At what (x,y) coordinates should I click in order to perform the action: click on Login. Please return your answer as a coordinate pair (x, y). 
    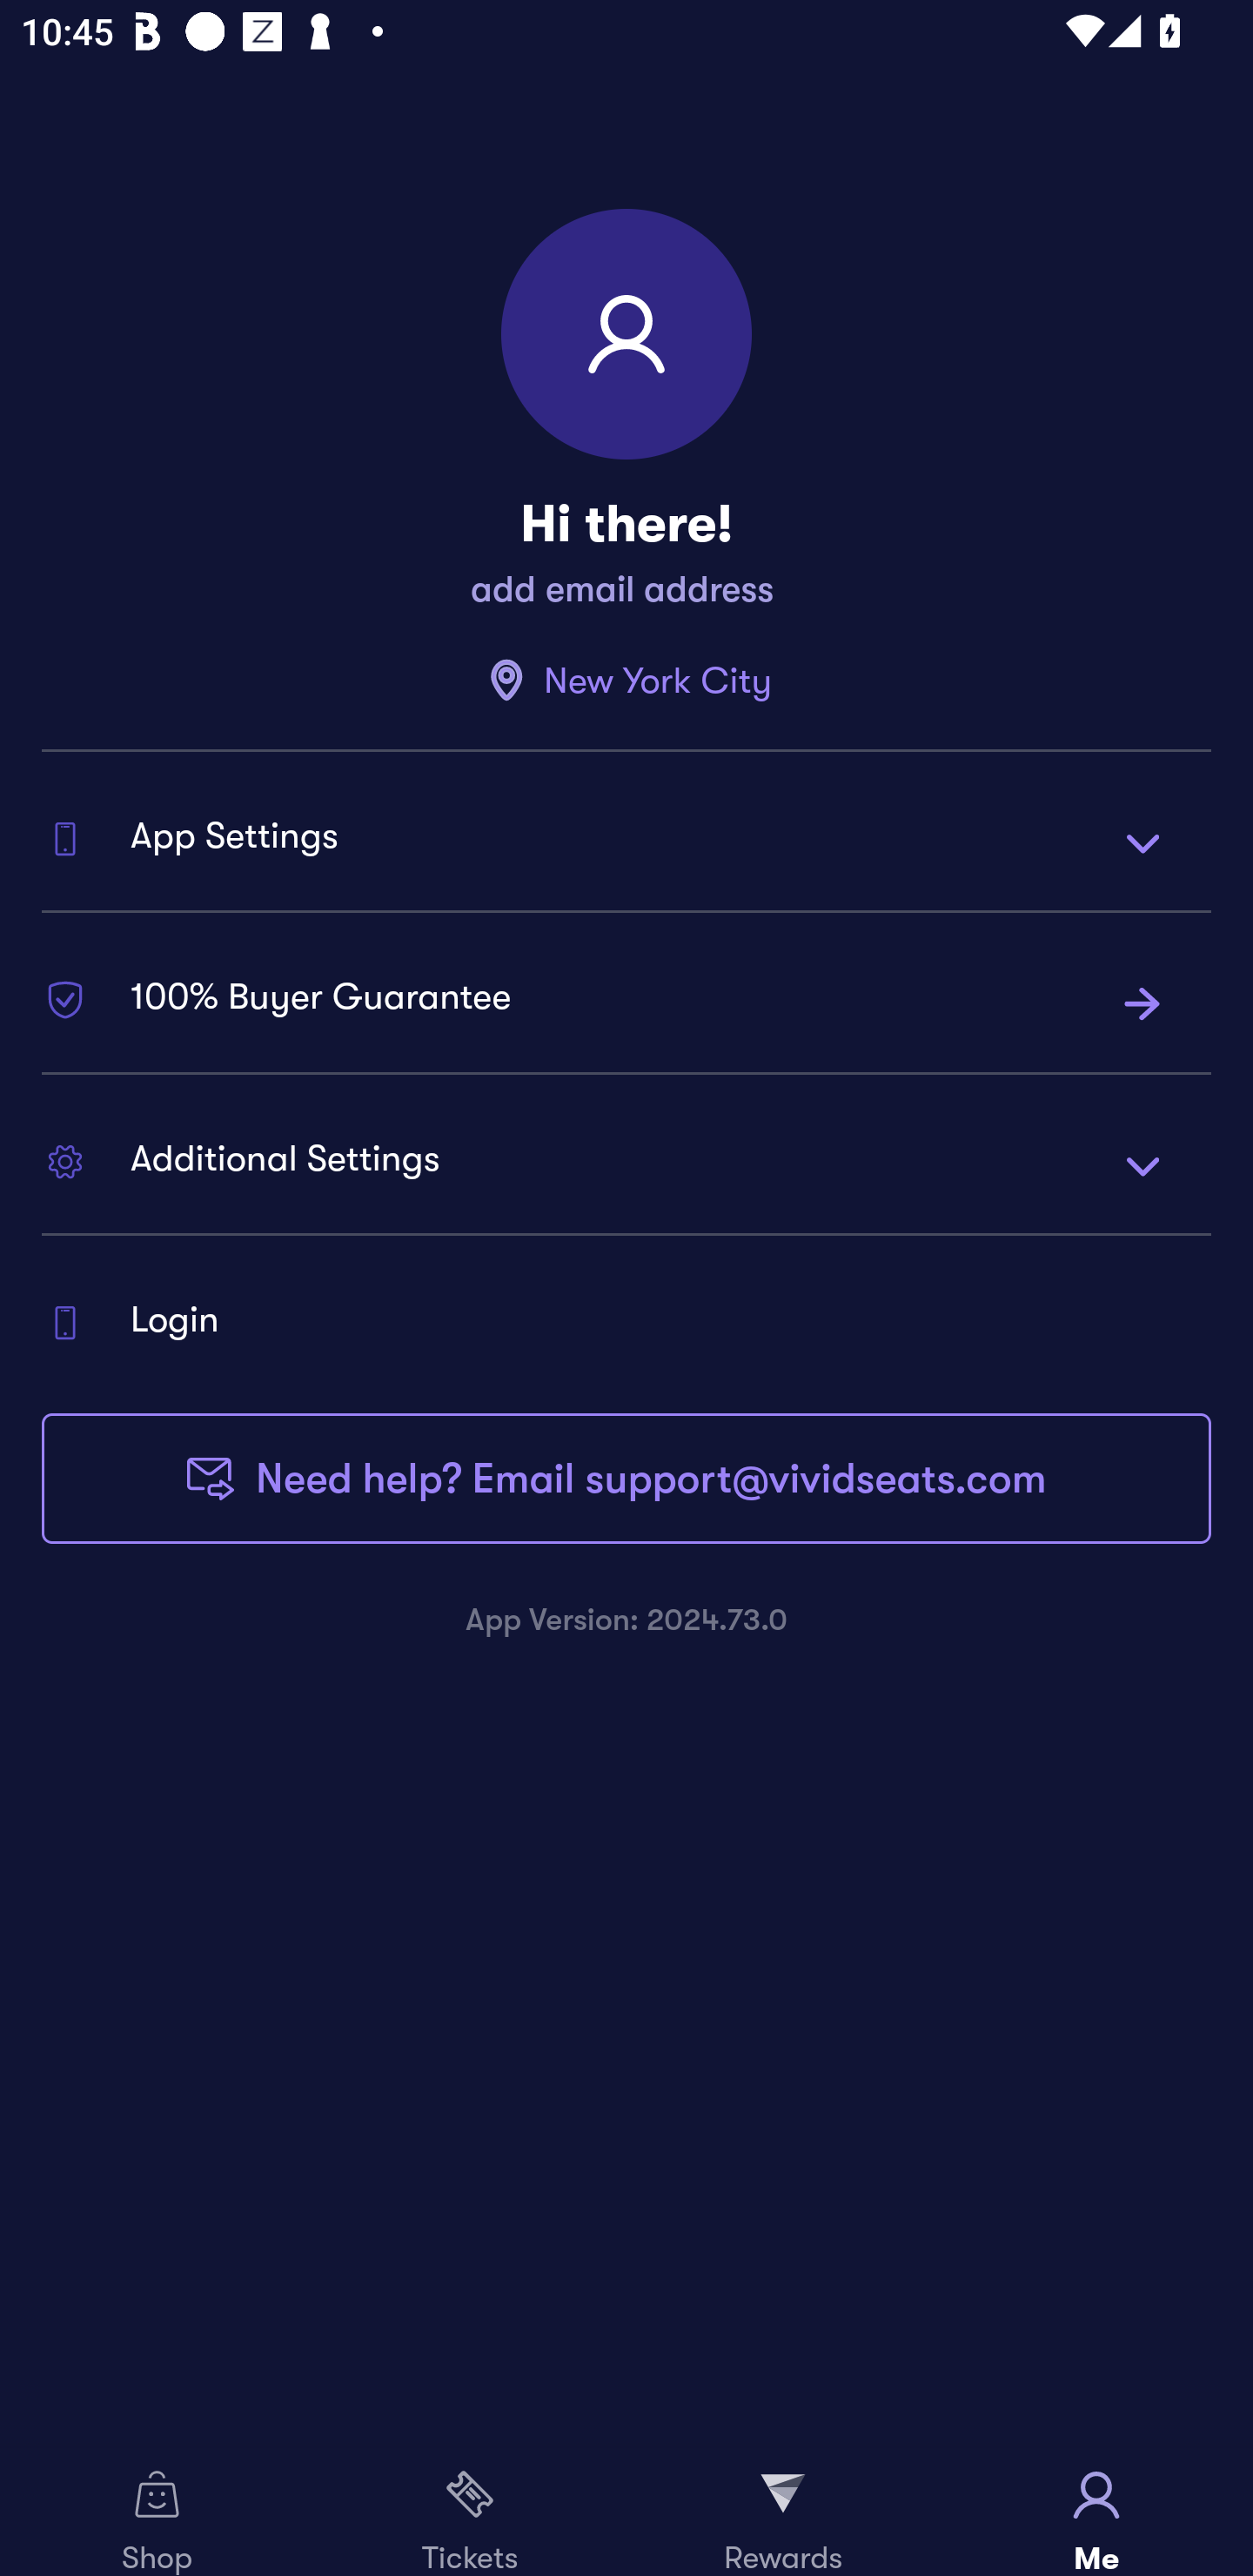
    Looking at the image, I should click on (626, 1323).